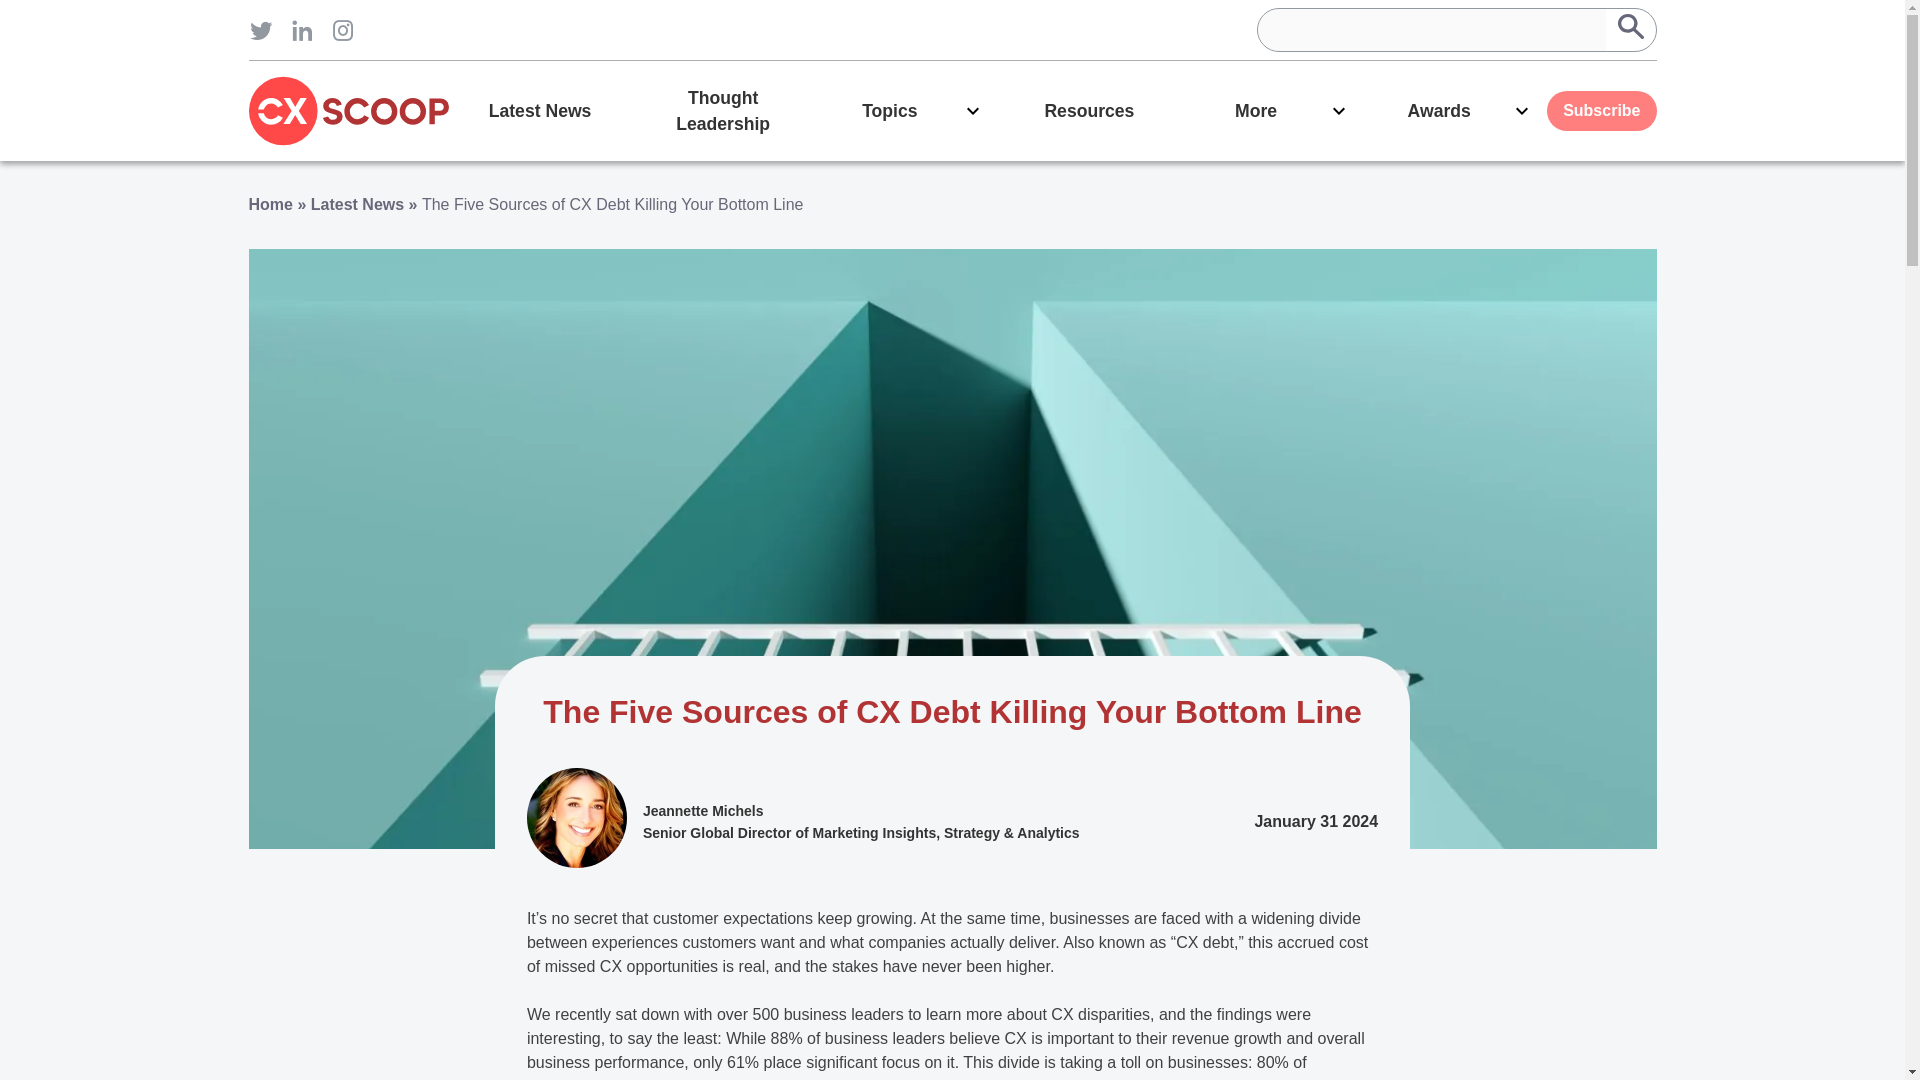 The width and height of the screenshot is (1920, 1080). Describe the element at coordinates (539, 110) in the screenshot. I see `Latest News` at that location.